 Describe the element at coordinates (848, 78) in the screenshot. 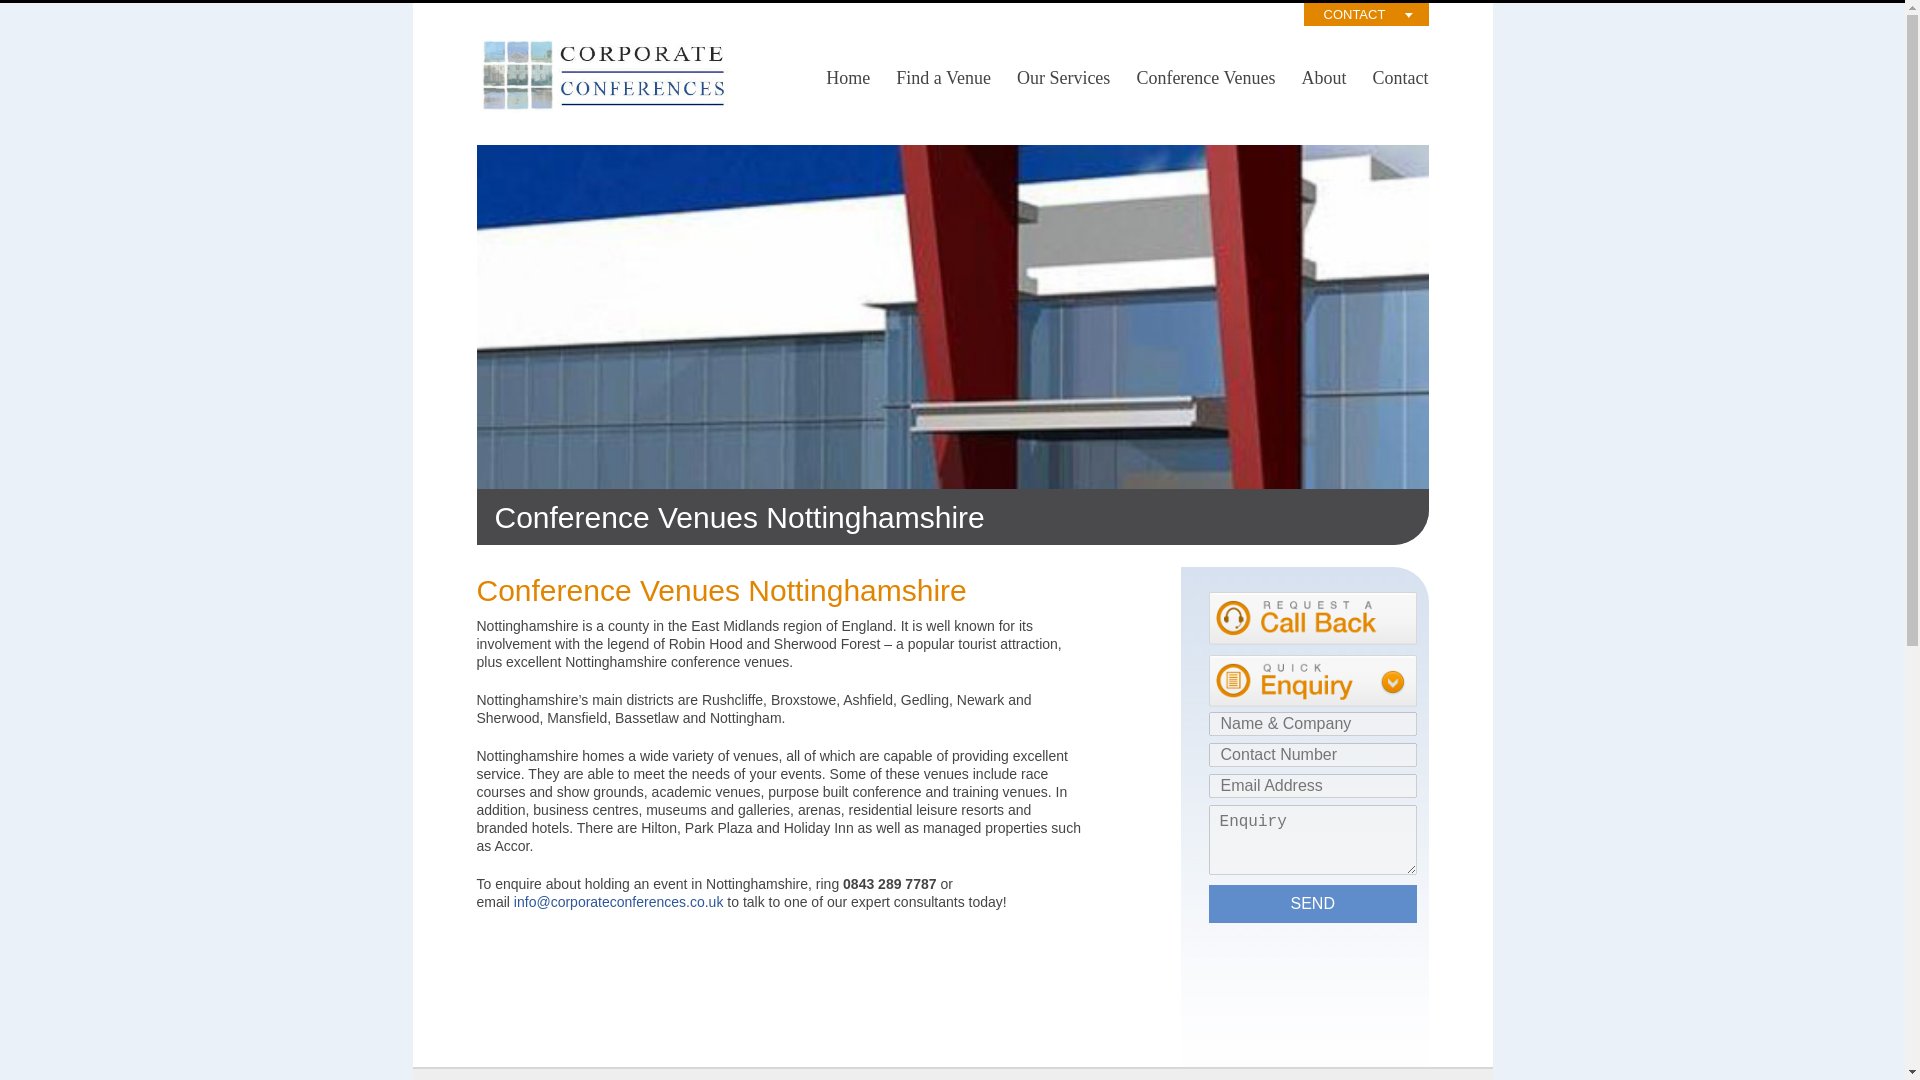

I see `Home` at that location.